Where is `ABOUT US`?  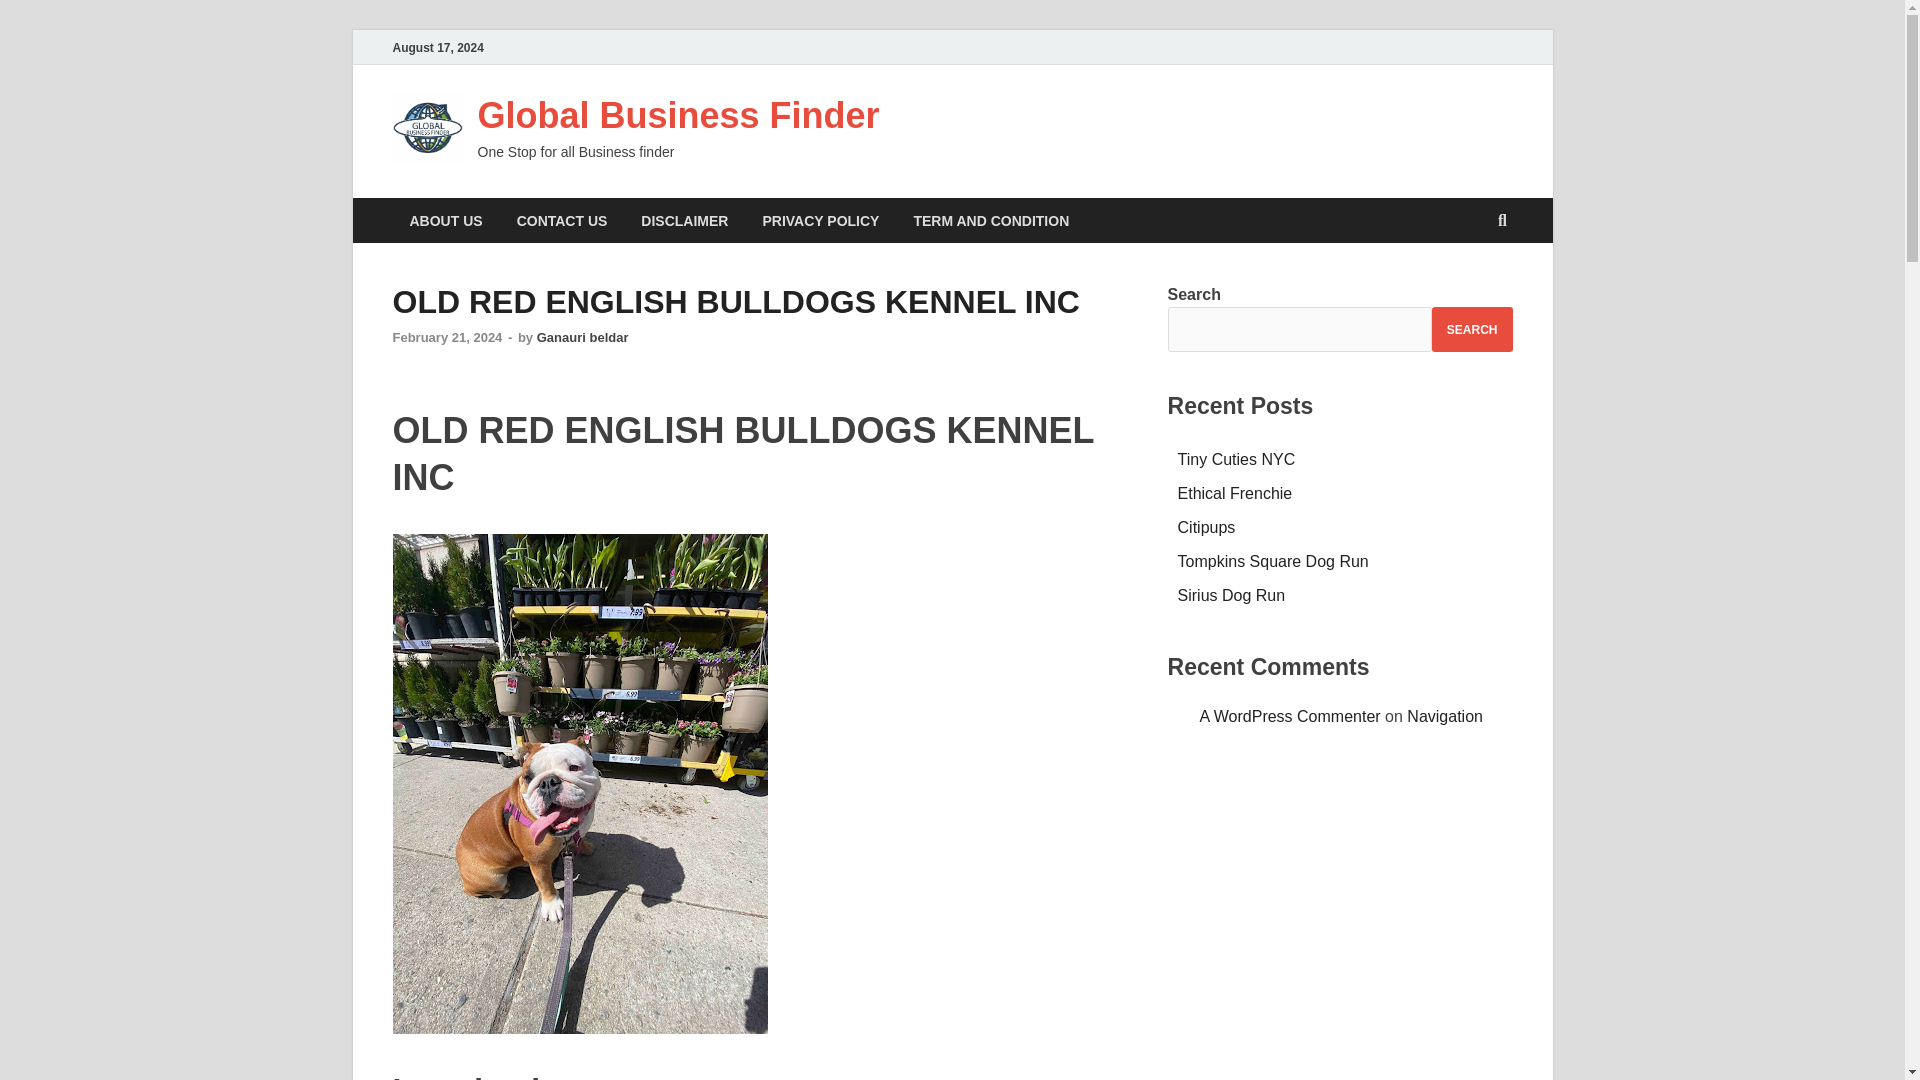
ABOUT US is located at coordinates (445, 220).